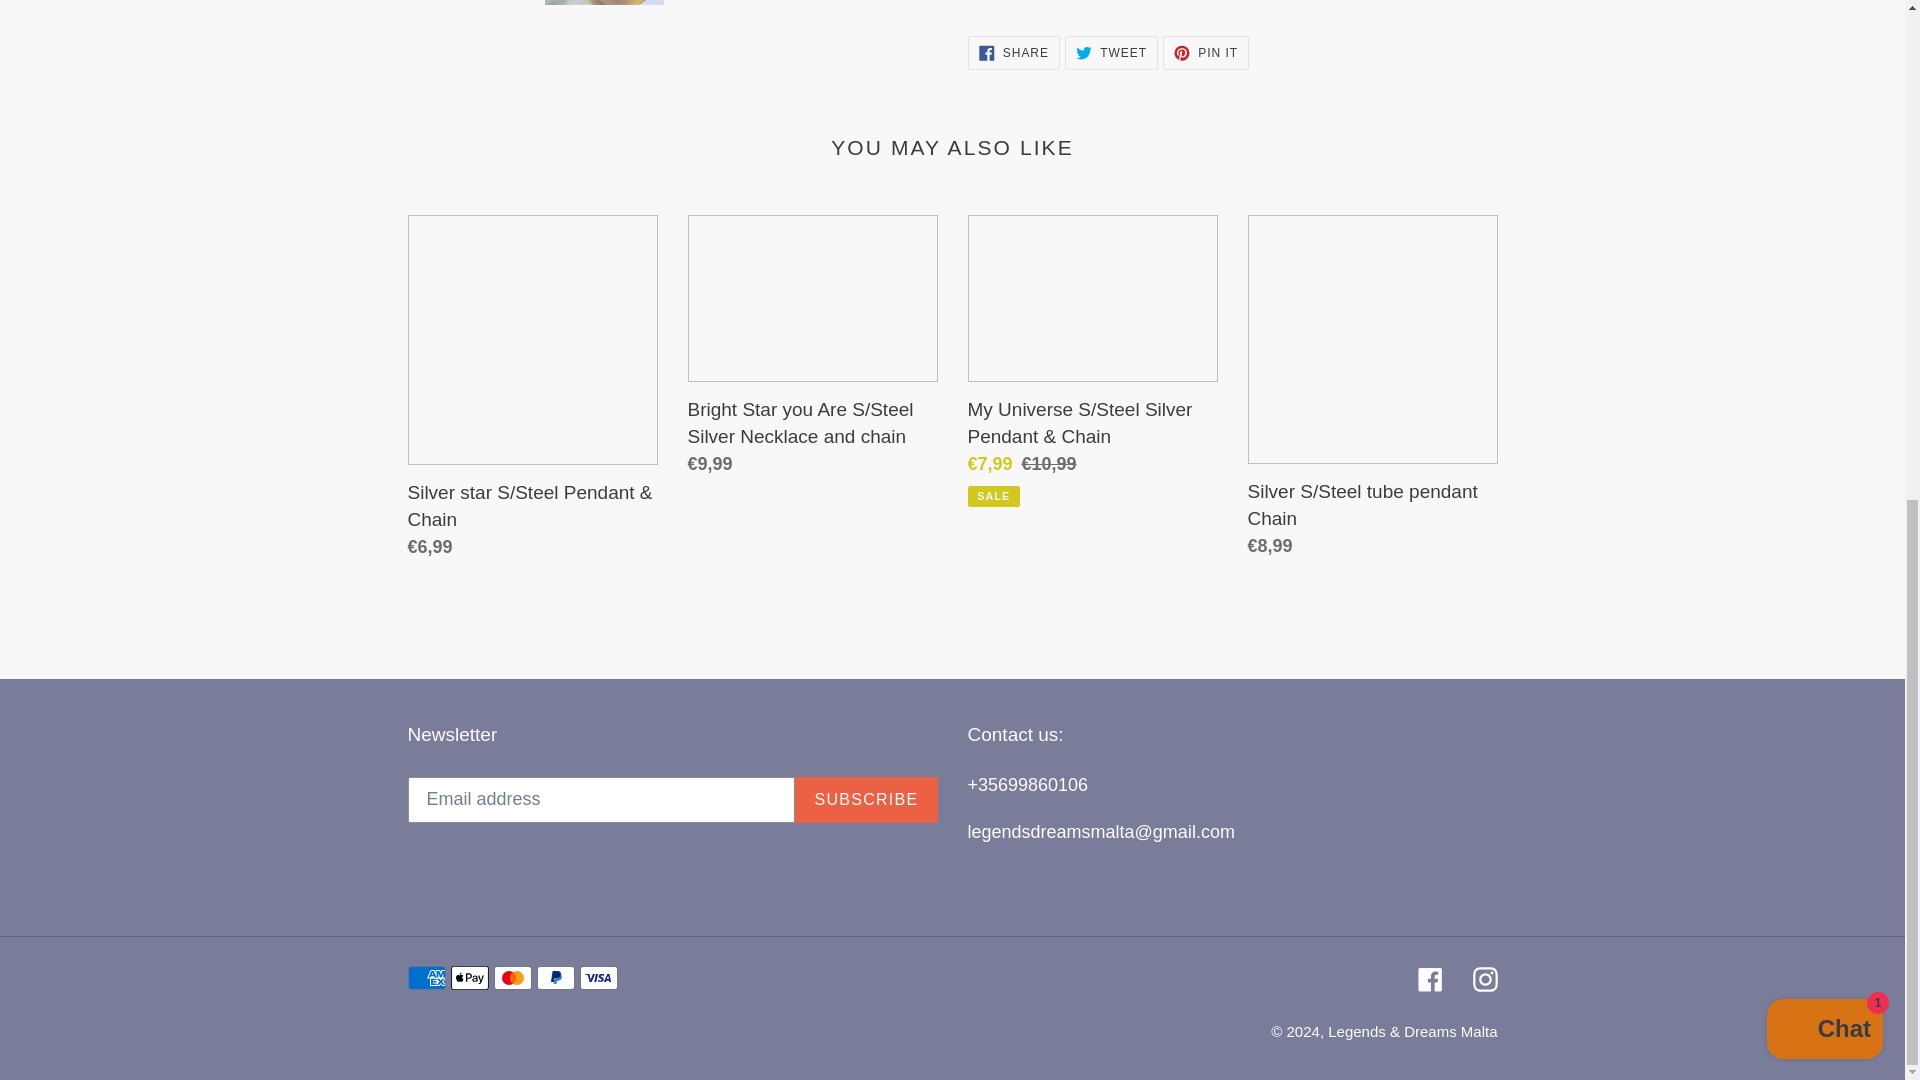  Describe the element at coordinates (1824, 104) in the screenshot. I see `Shopify online store chat` at that location.